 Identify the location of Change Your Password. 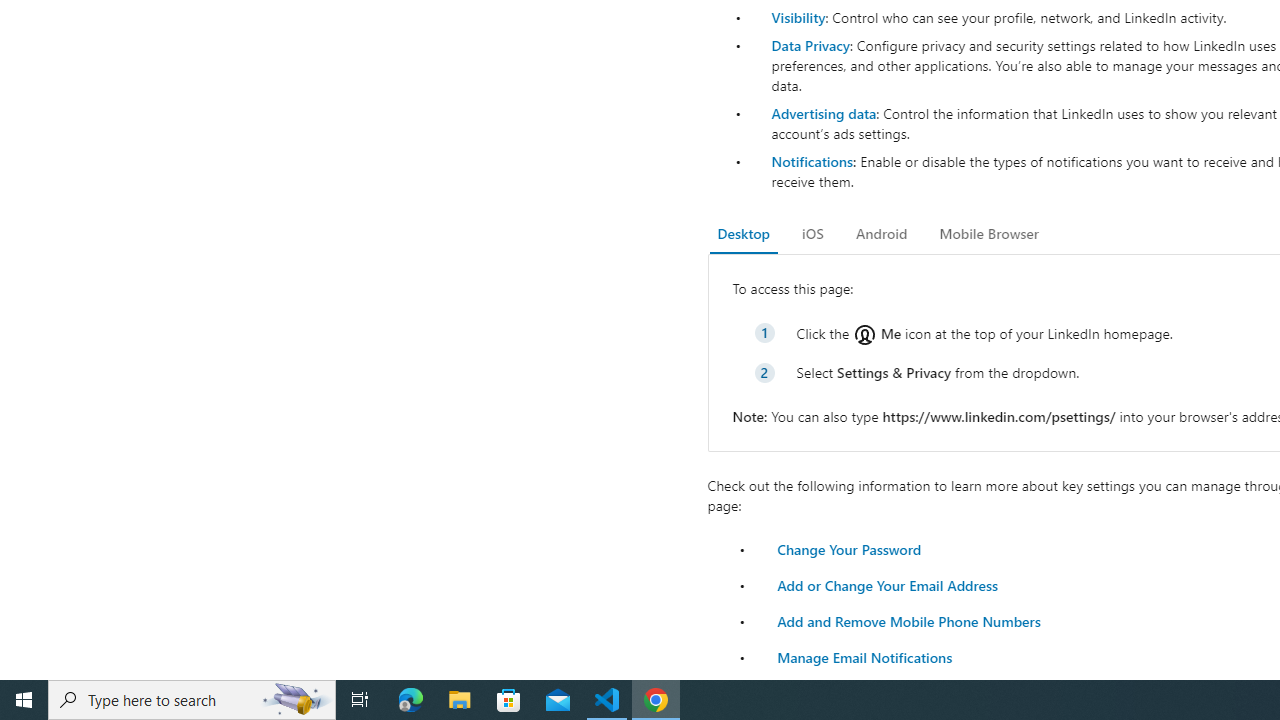
(848, 548).